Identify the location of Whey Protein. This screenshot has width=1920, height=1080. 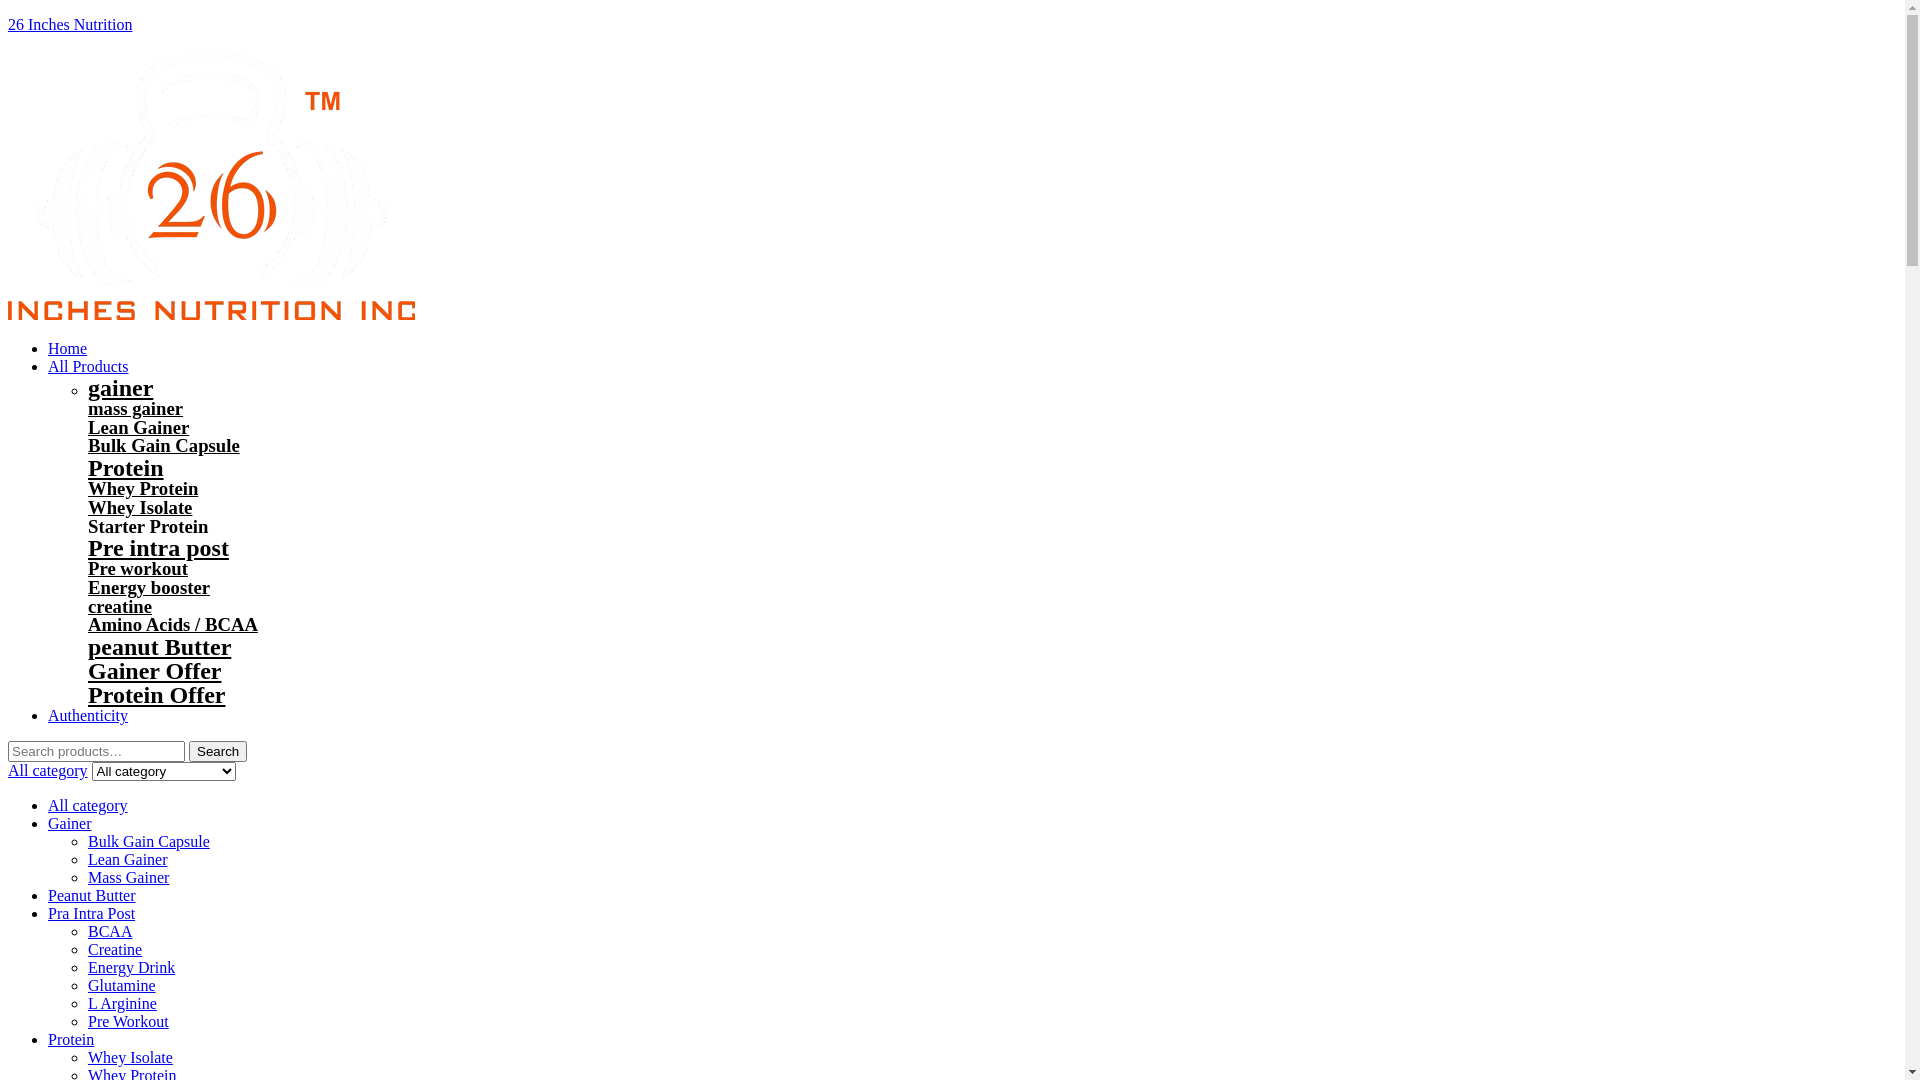
(143, 488).